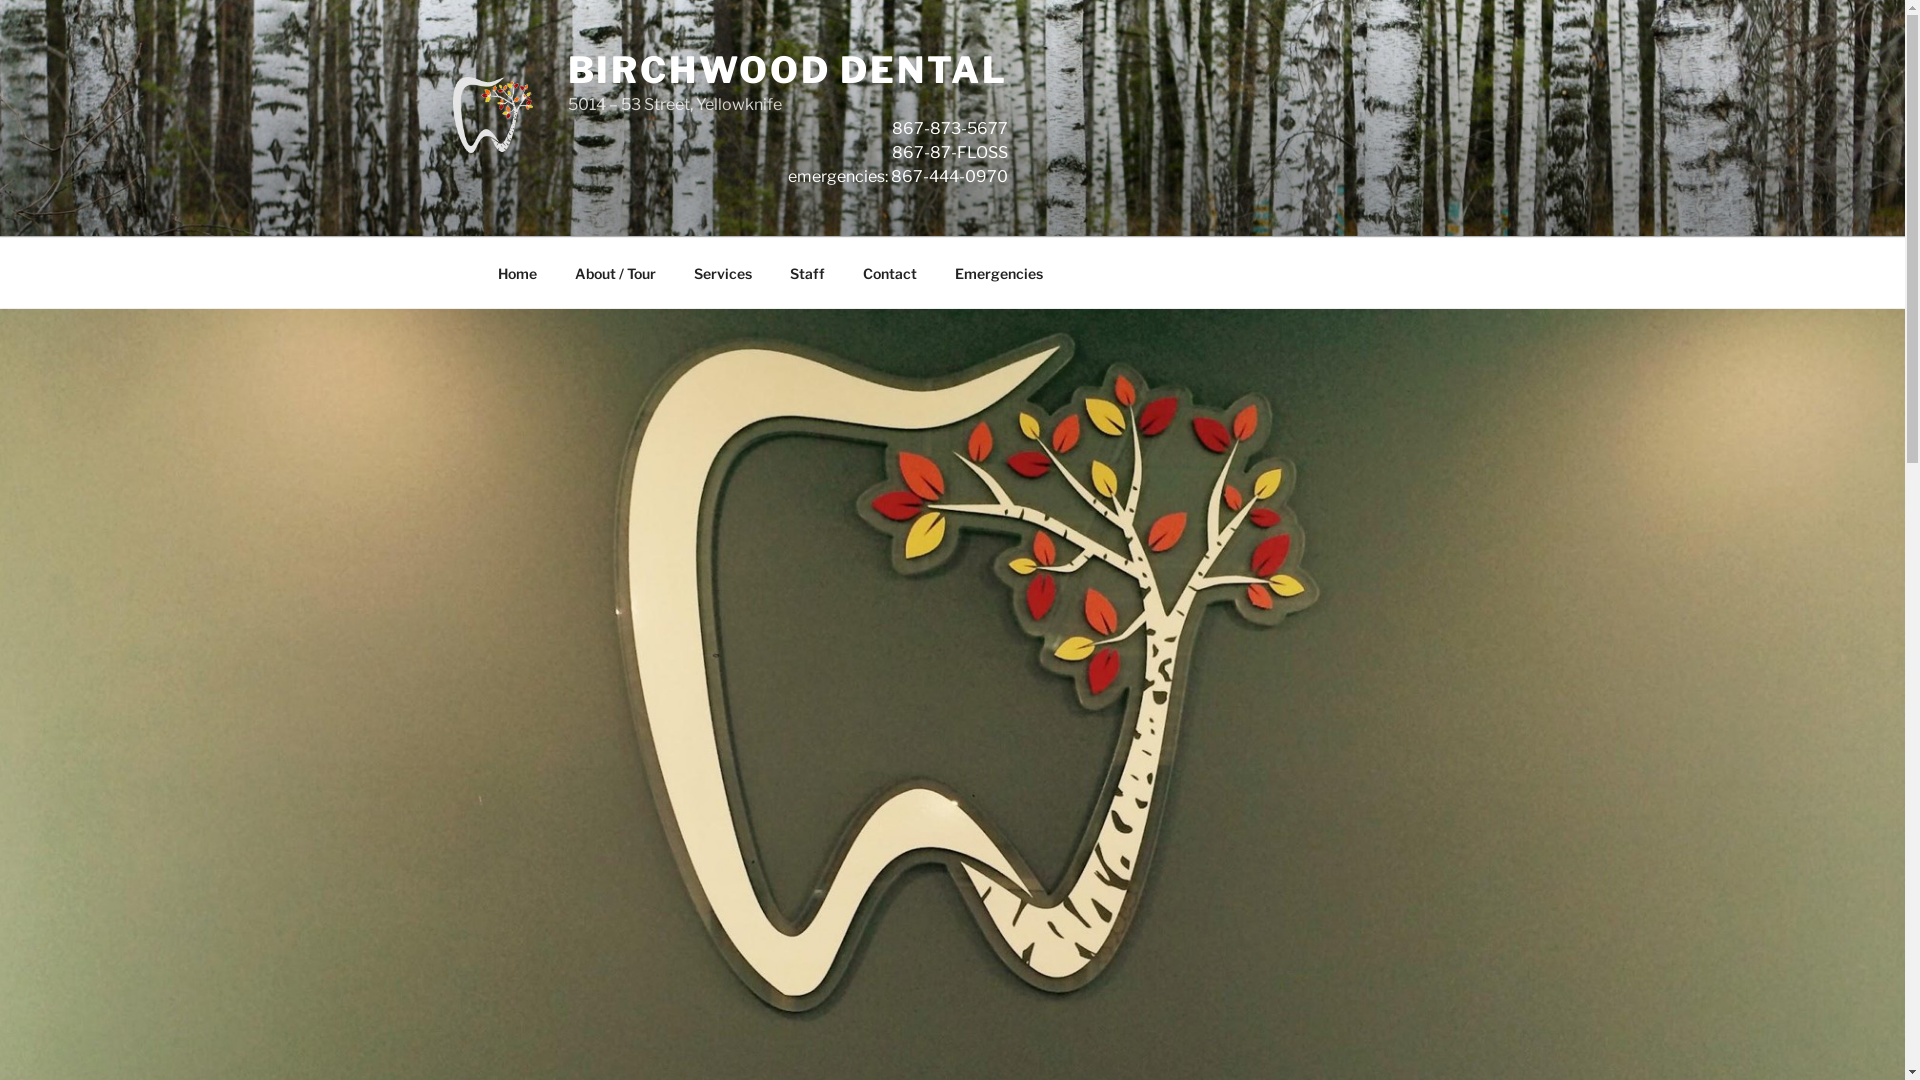 Image resolution: width=1920 pixels, height=1080 pixels. Describe the element at coordinates (722, 272) in the screenshot. I see `Services` at that location.